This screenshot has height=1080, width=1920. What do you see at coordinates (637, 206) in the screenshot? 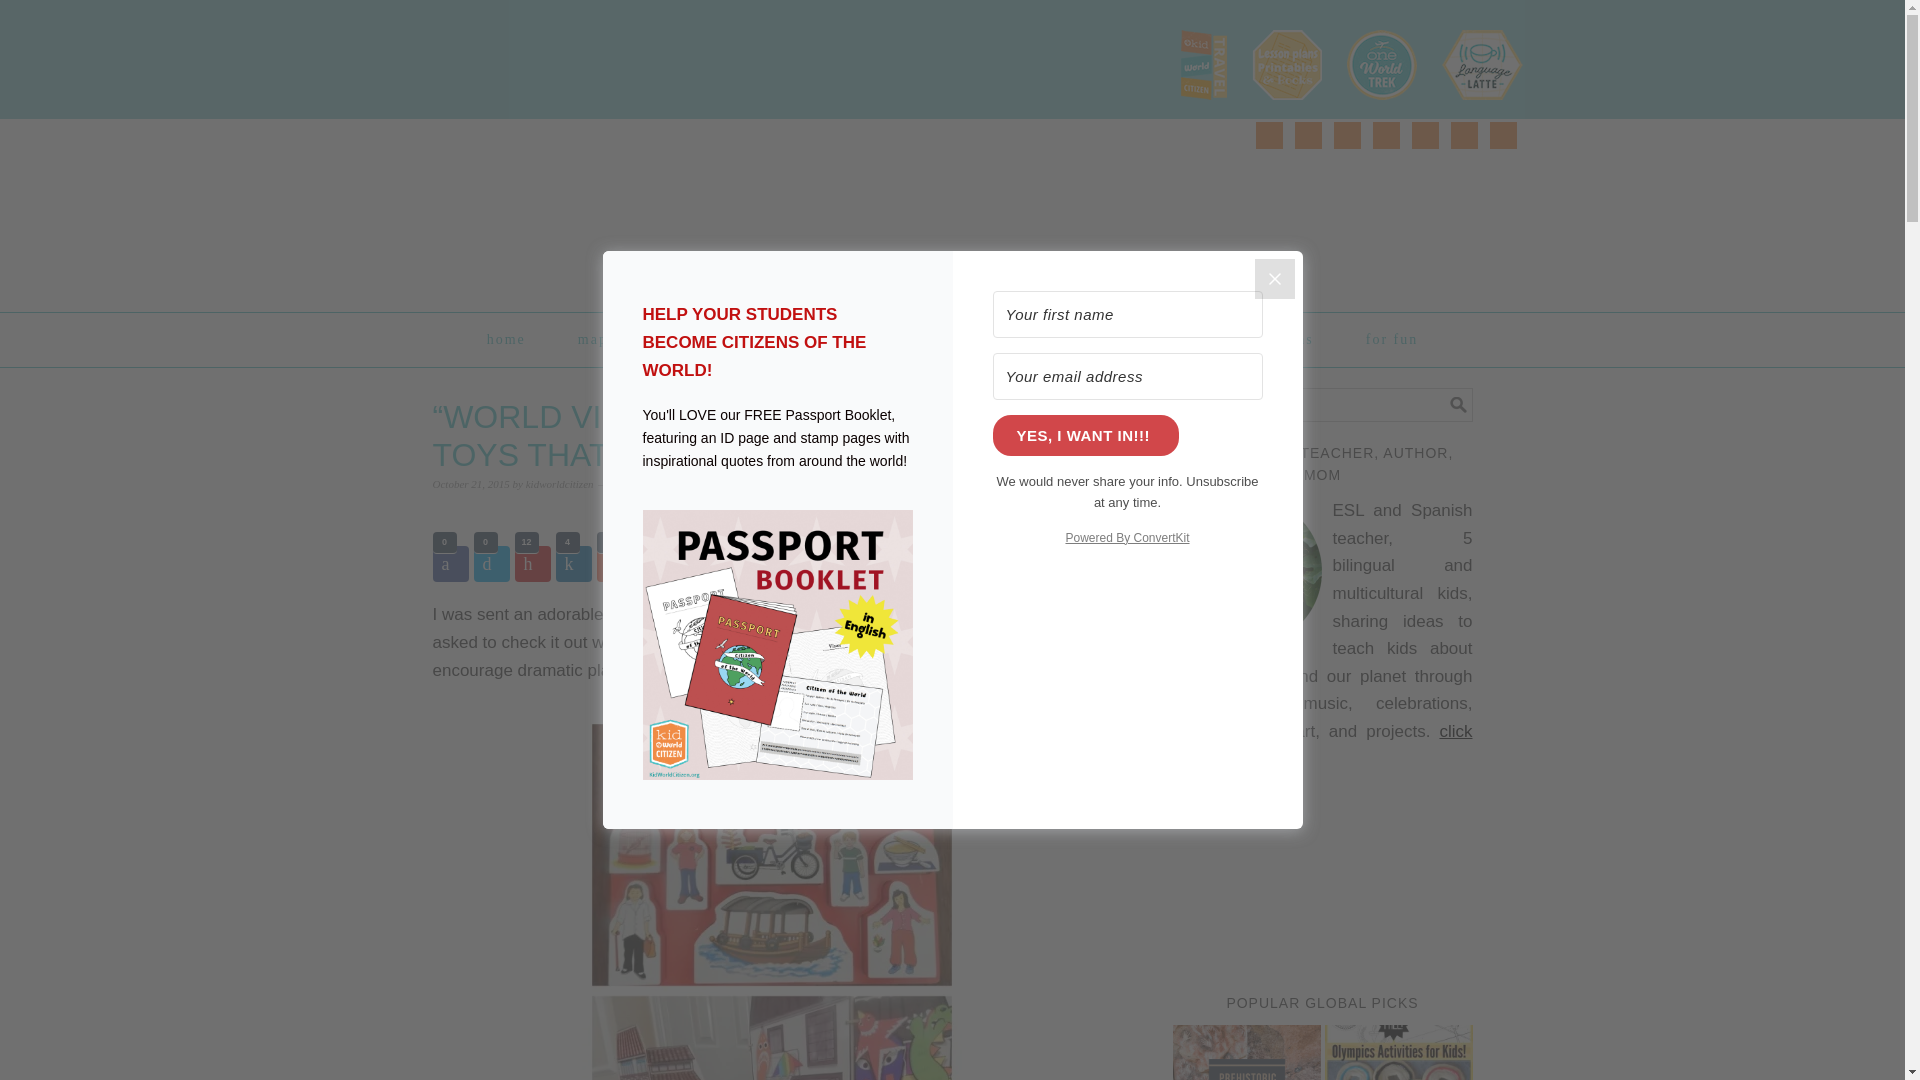
I see `KID WORLD CITIZEN` at bounding box center [637, 206].